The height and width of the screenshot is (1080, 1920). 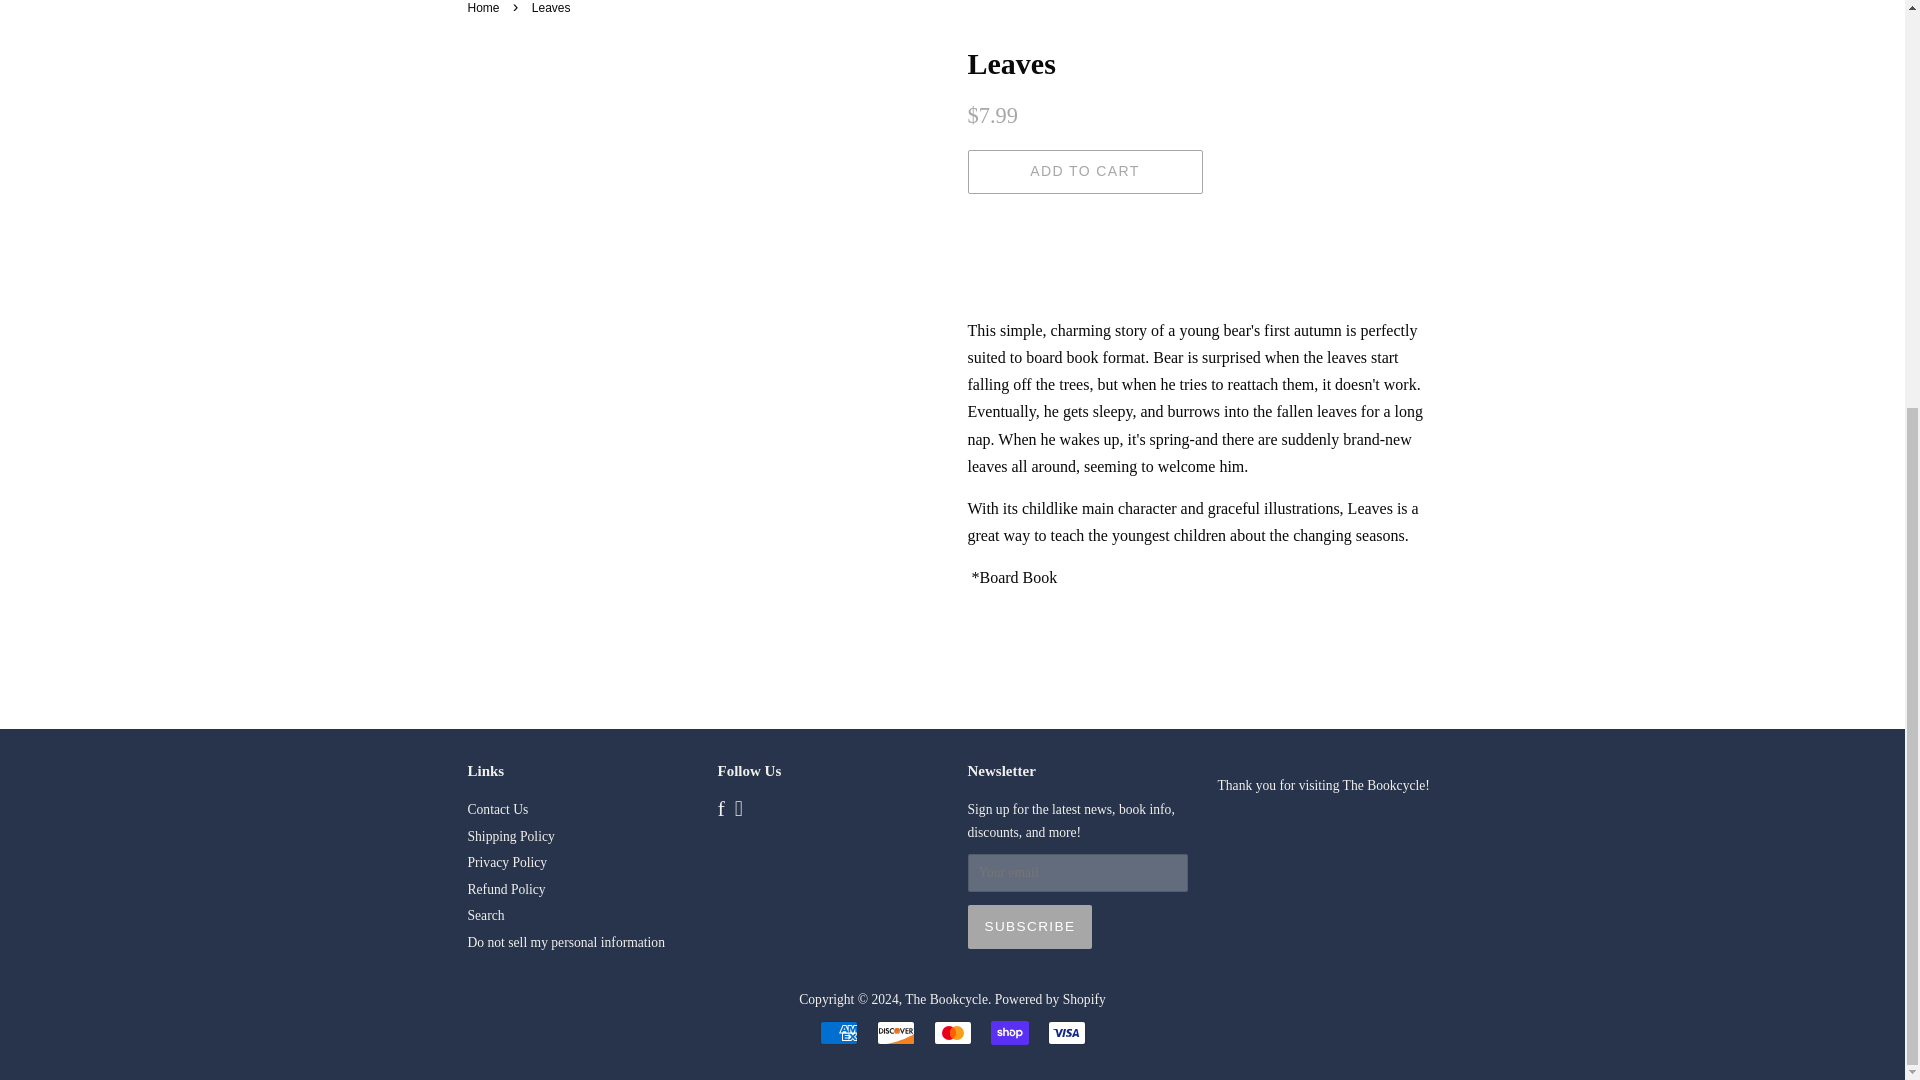 I want to click on Shop Pay, so click(x=1008, y=1032).